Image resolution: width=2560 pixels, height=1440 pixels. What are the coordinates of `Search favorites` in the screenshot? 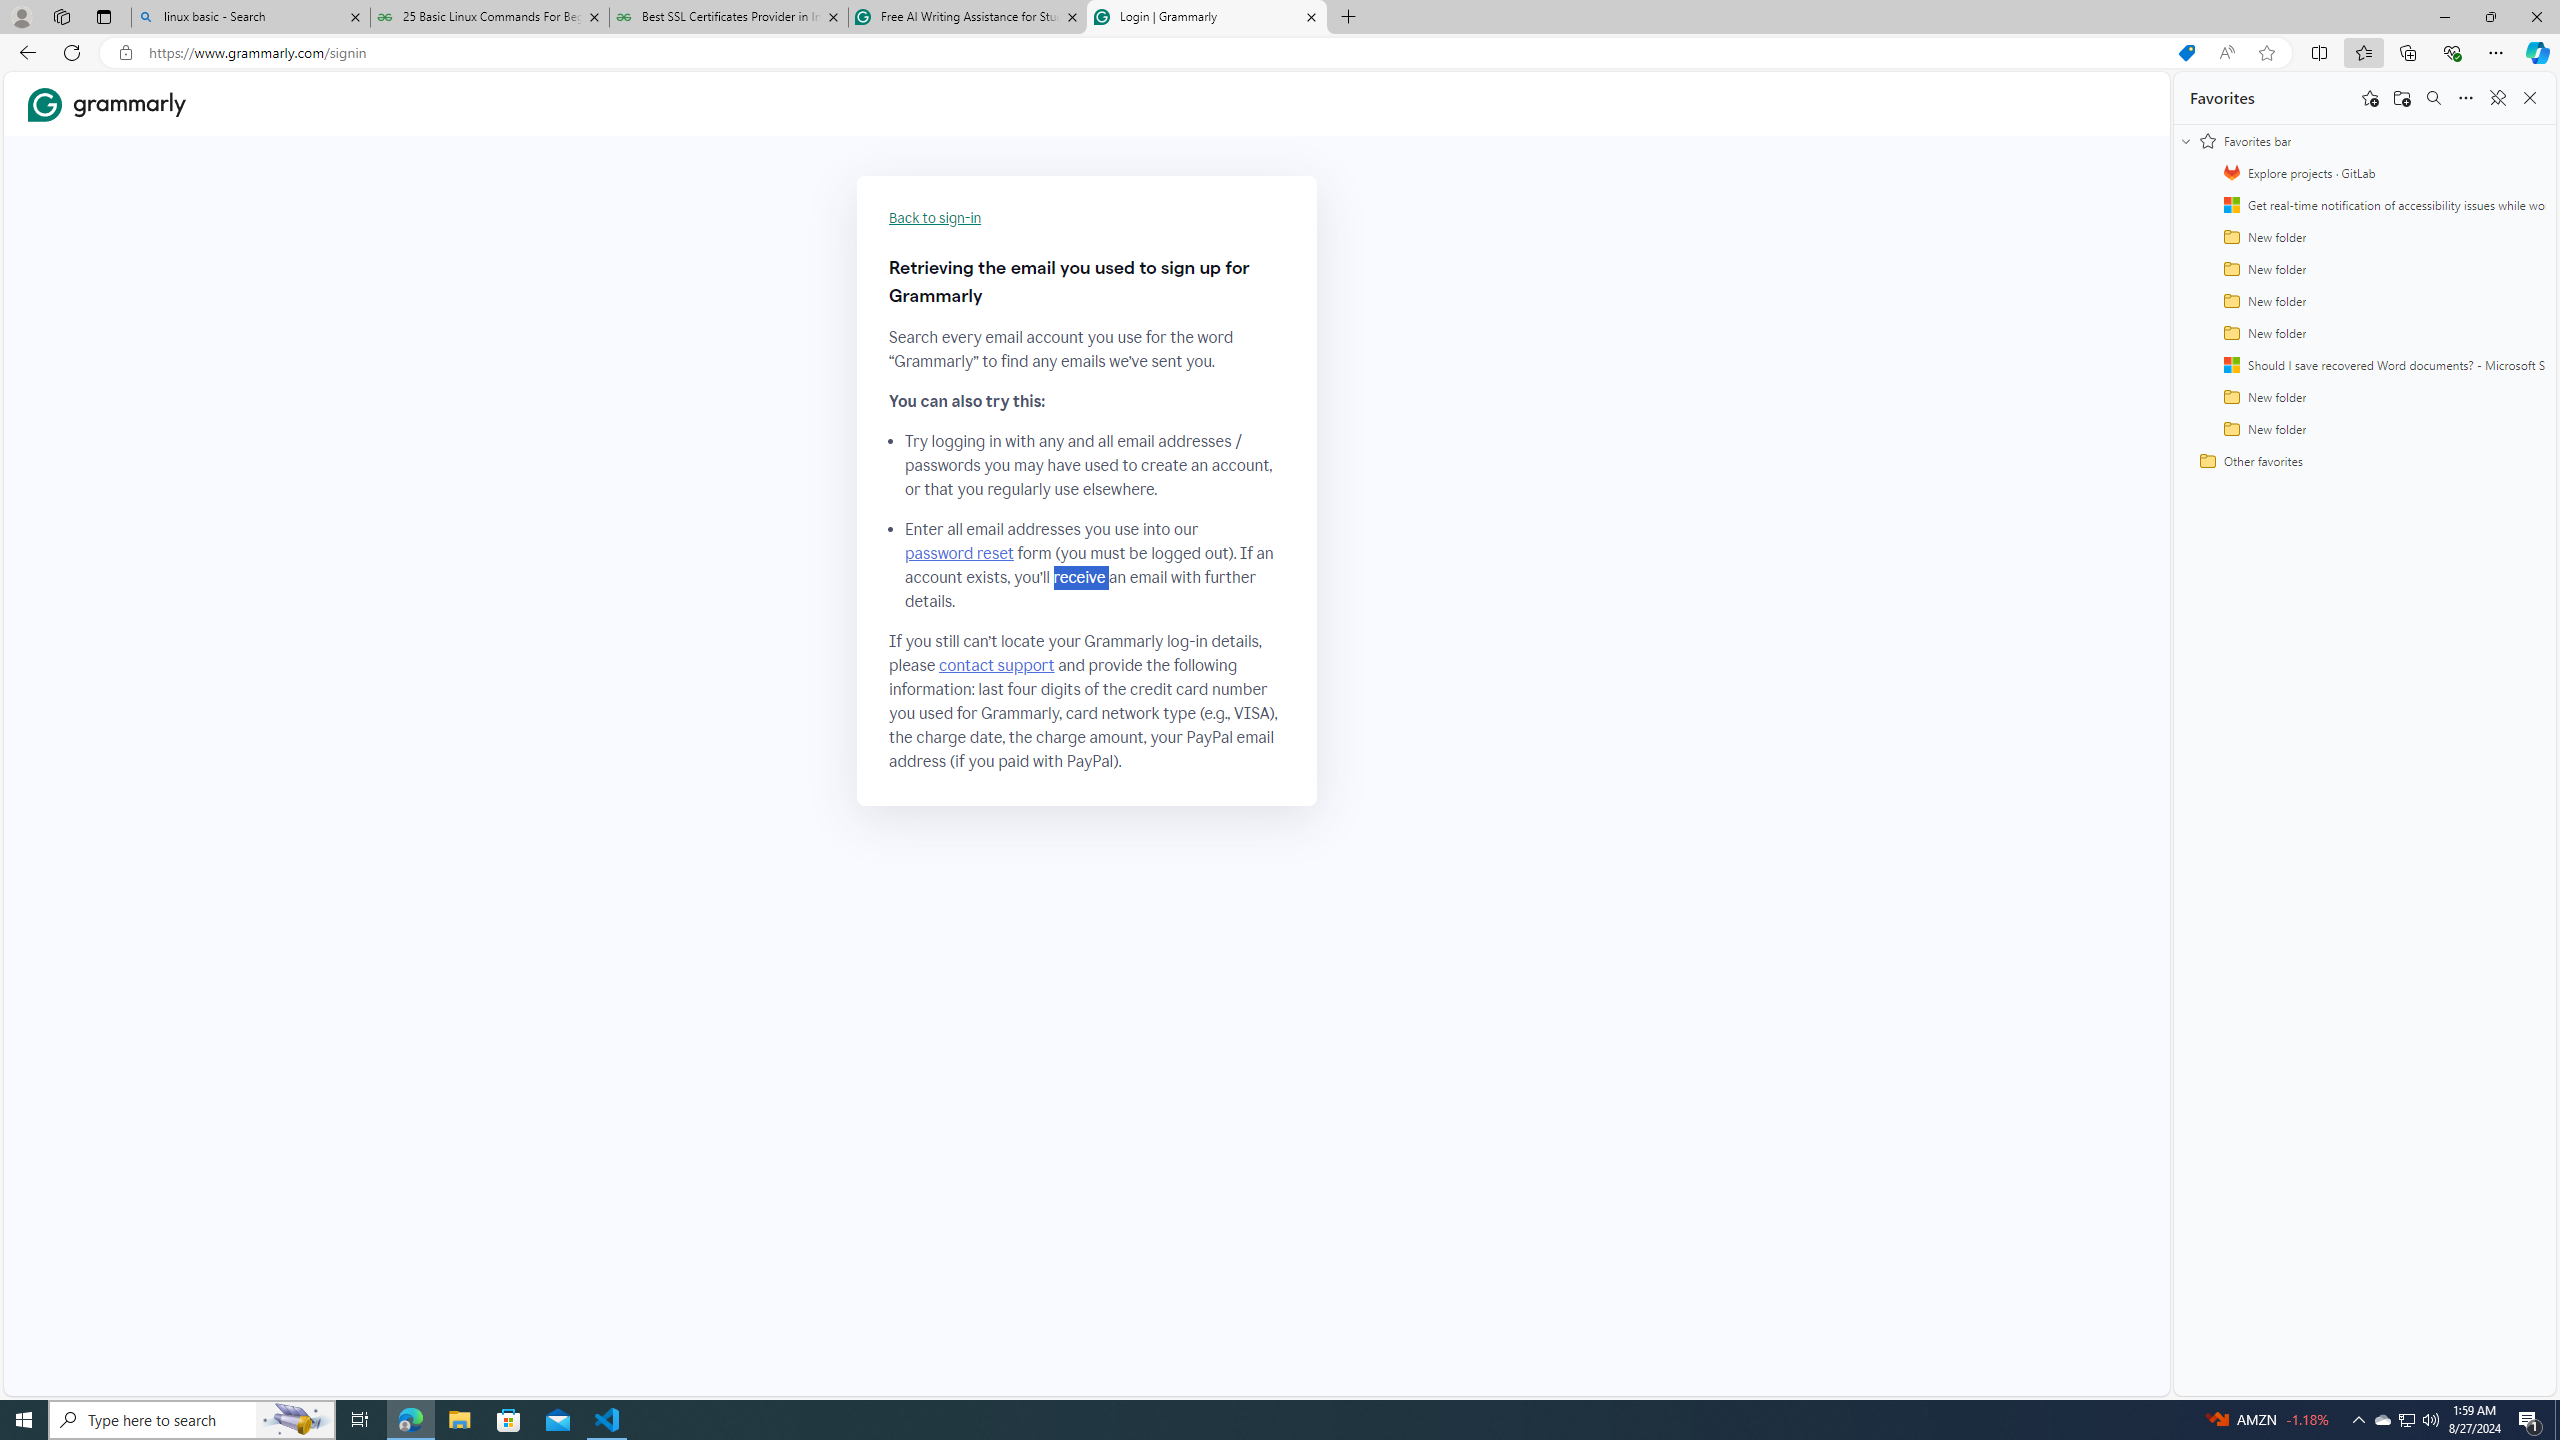 It's located at (2433, 98).